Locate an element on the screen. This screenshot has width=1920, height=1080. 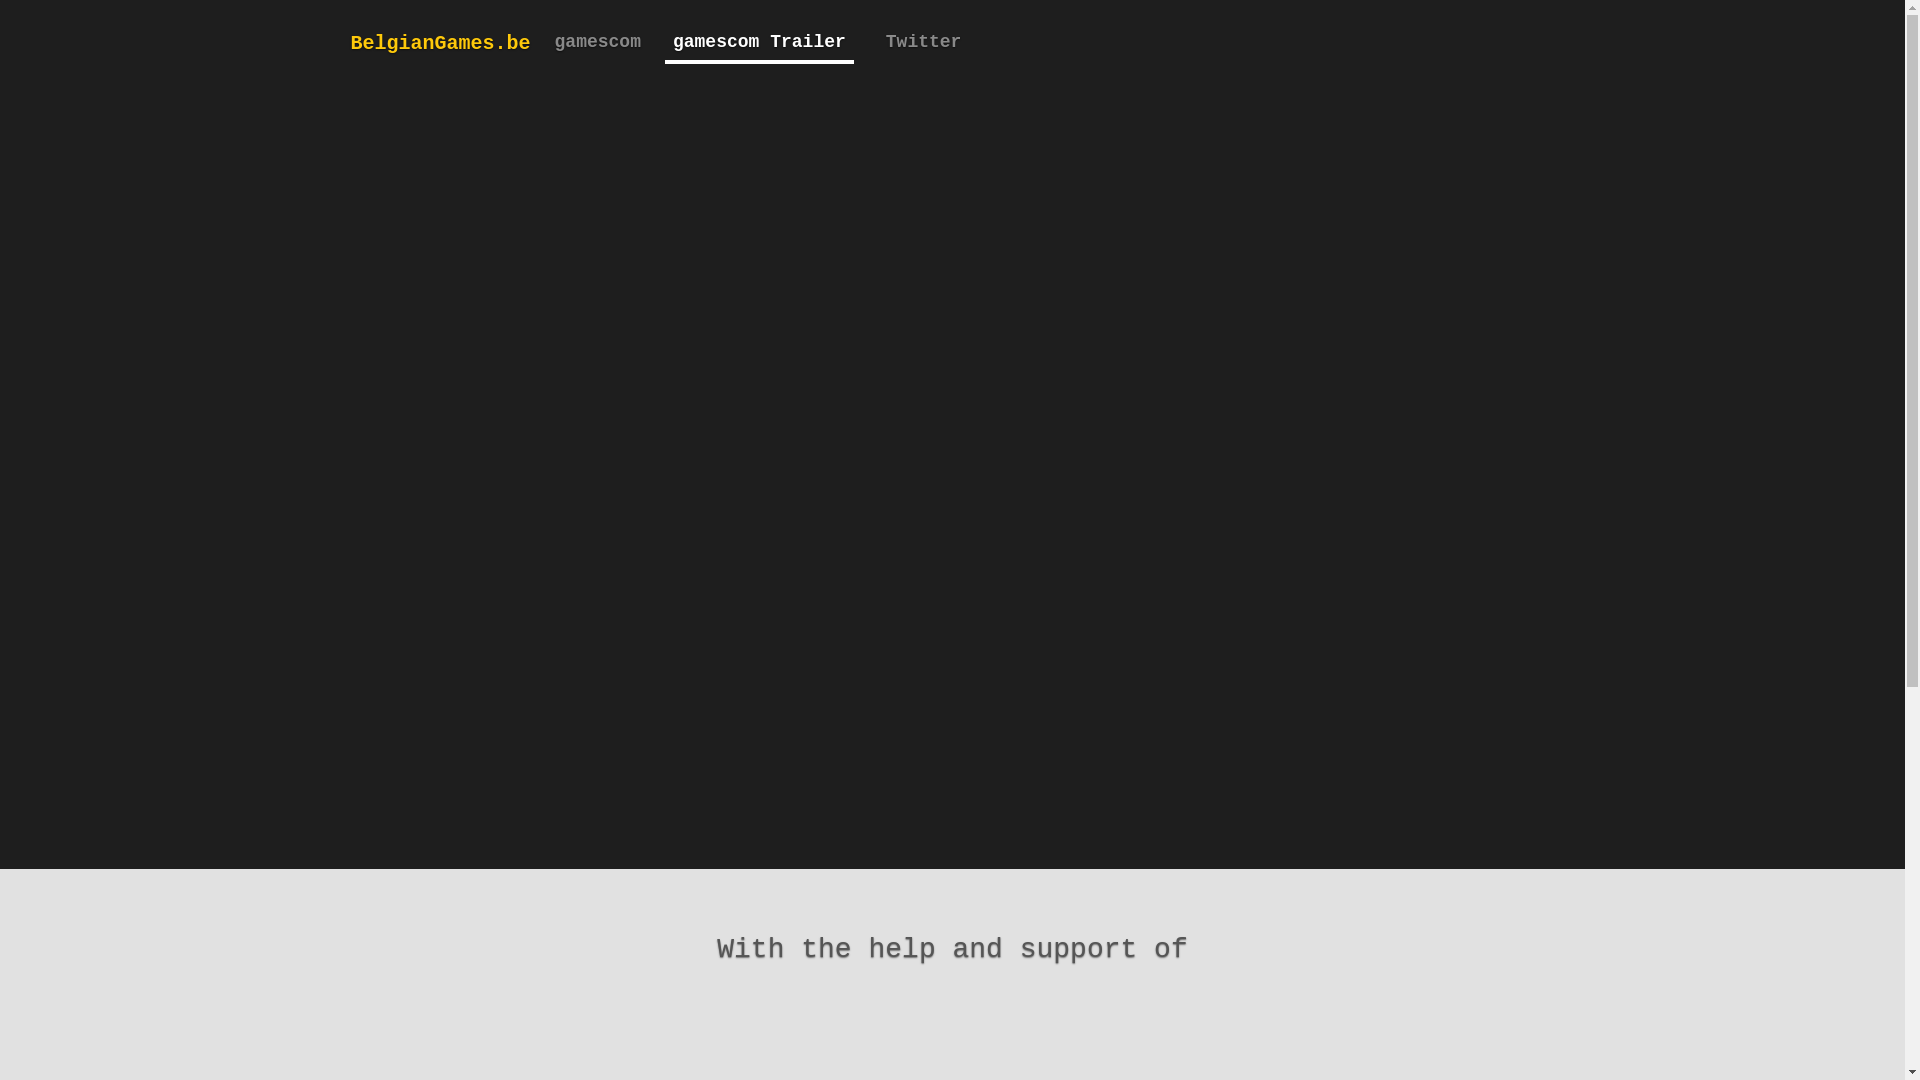
YouTube video player is located at coordinates (944, 458).